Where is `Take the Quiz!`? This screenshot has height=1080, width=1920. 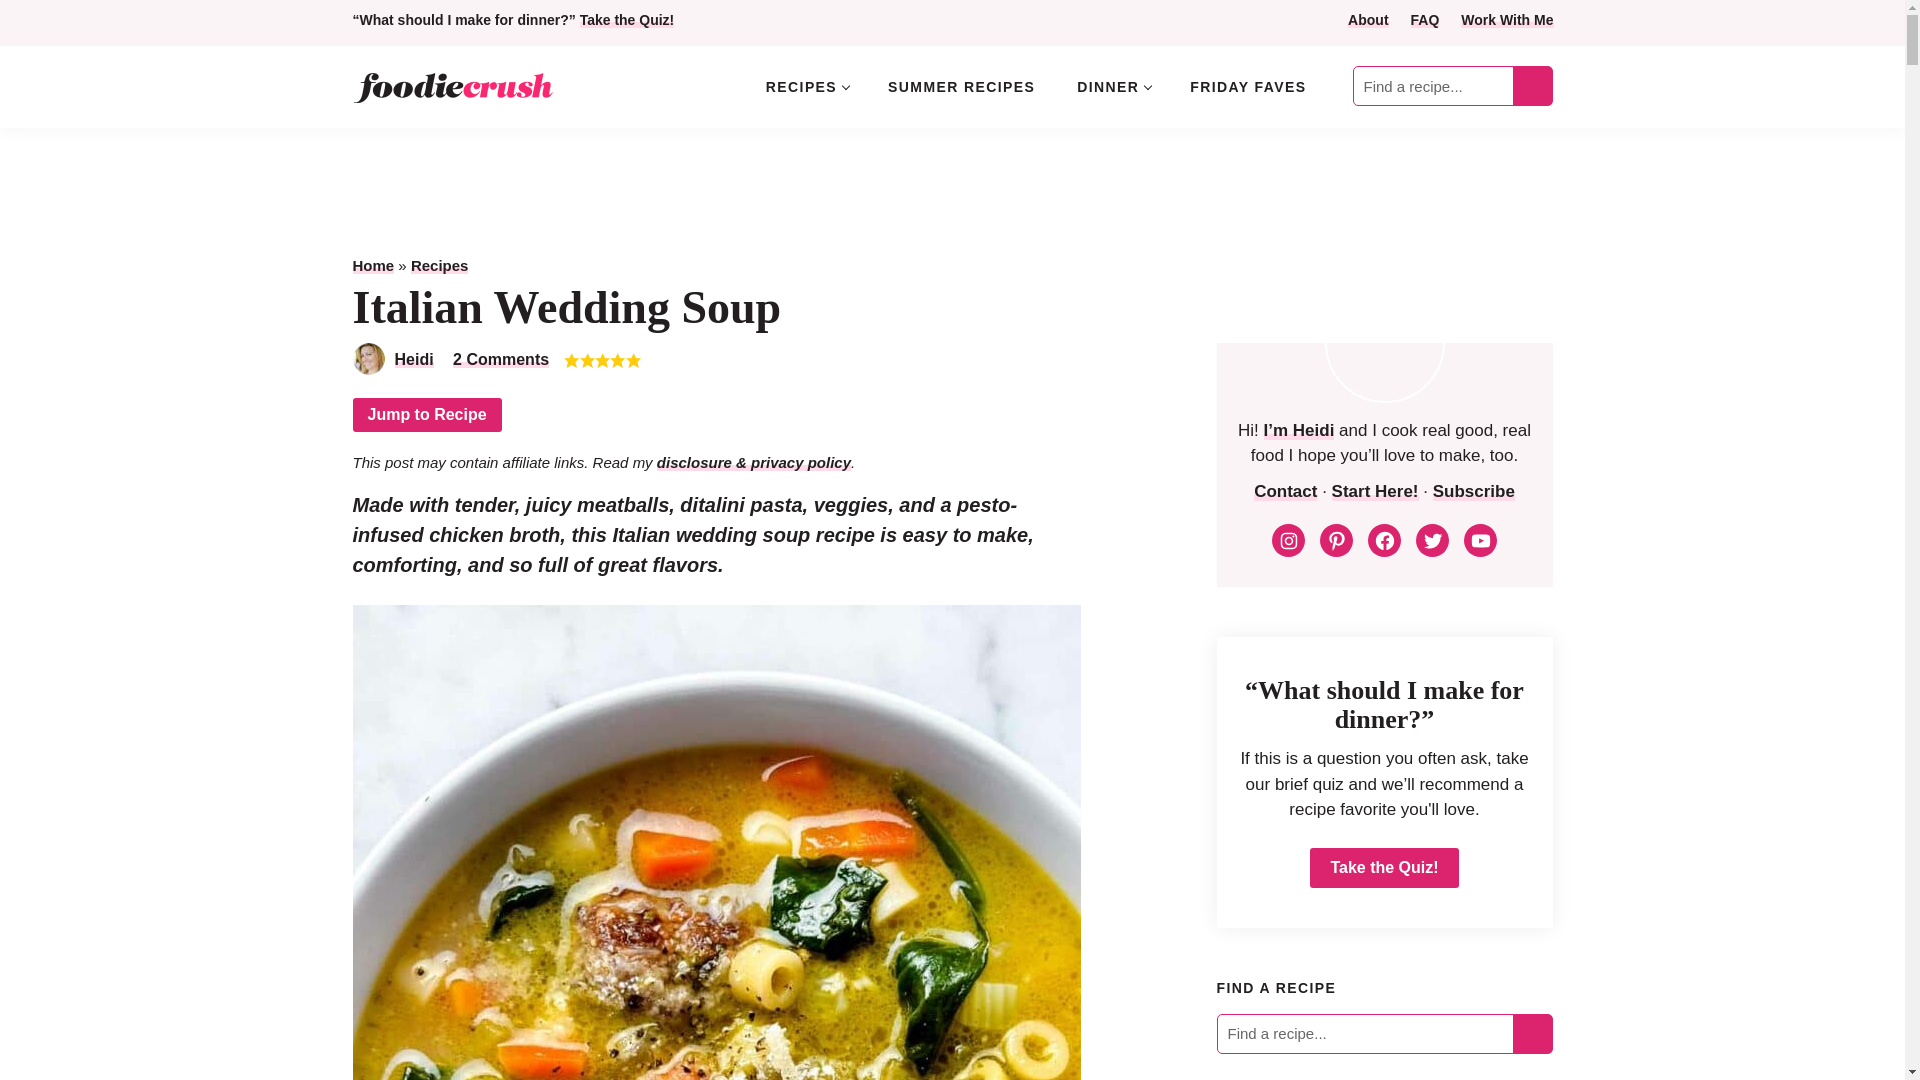 Take the Quiz! is located at coordinates (627, 20).